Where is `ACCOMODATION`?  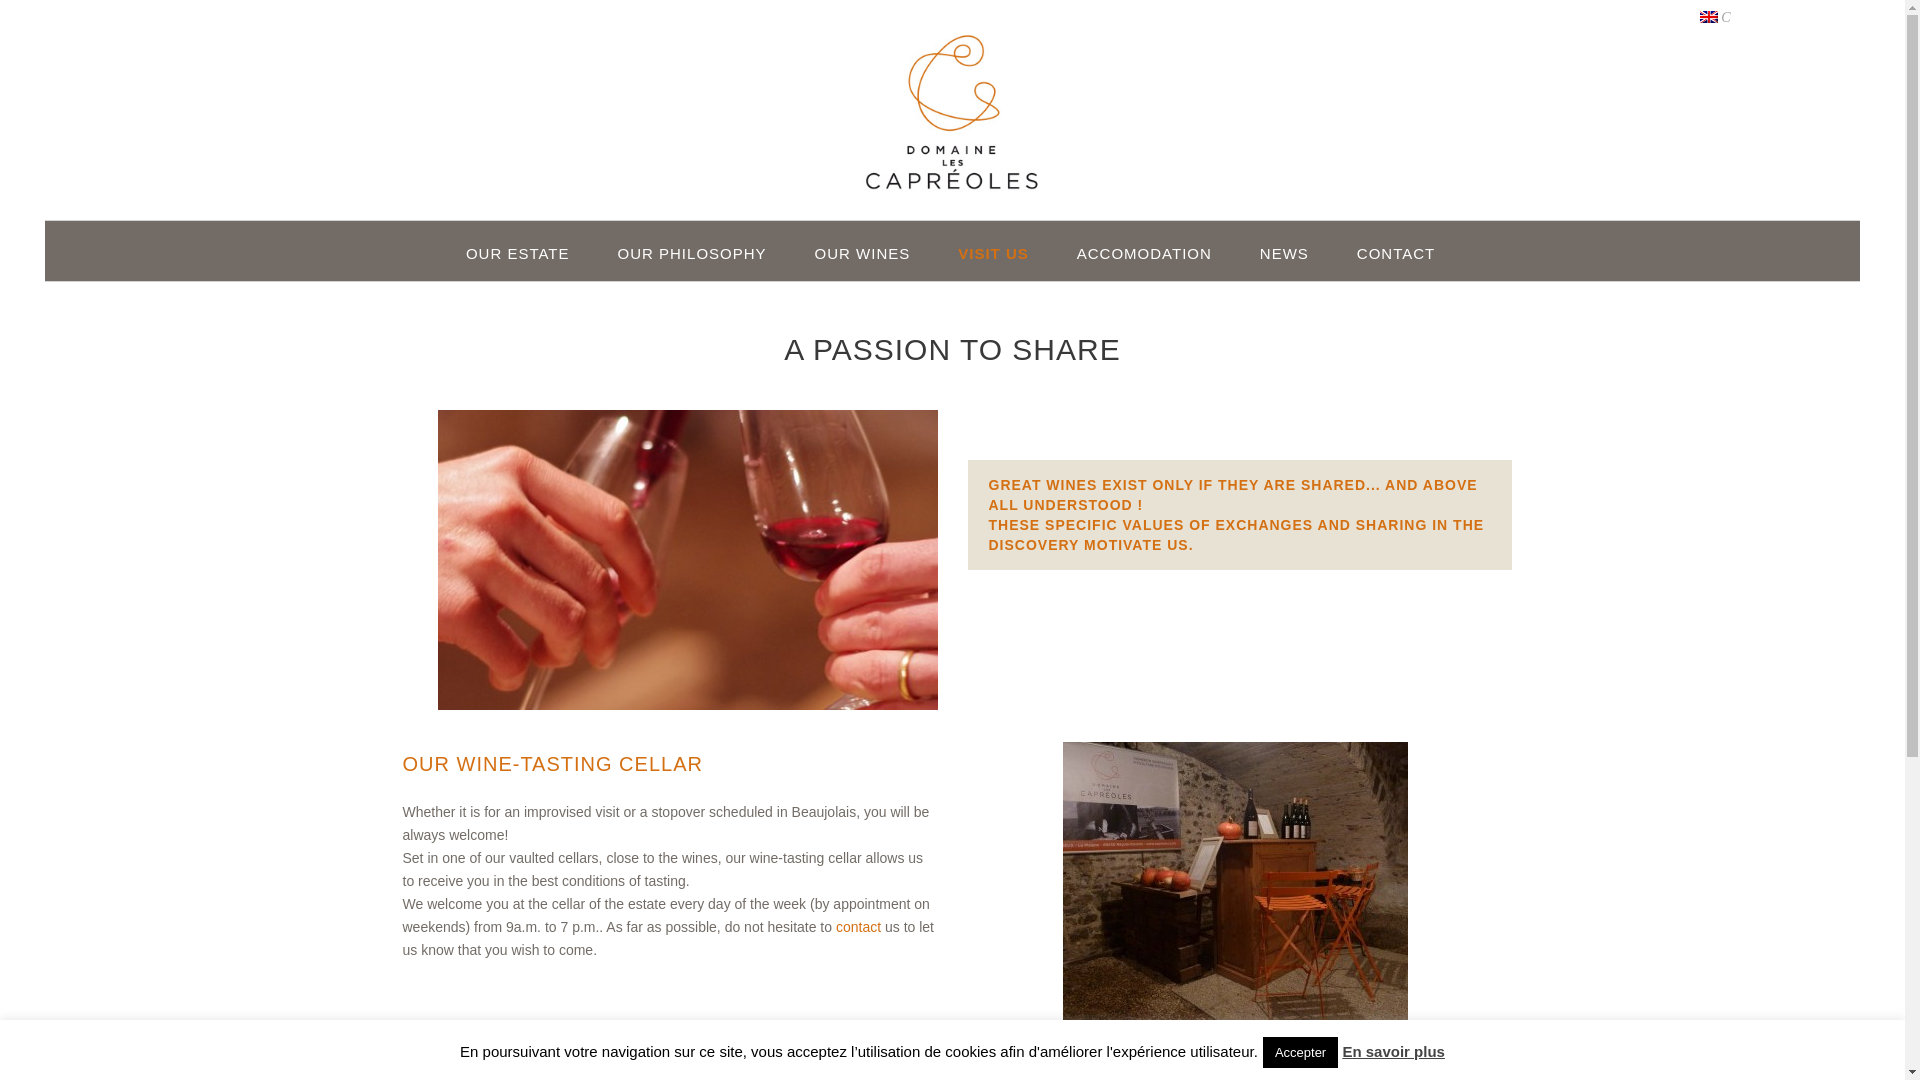 ACCOMODATION is located at coordinates (1144, 254).